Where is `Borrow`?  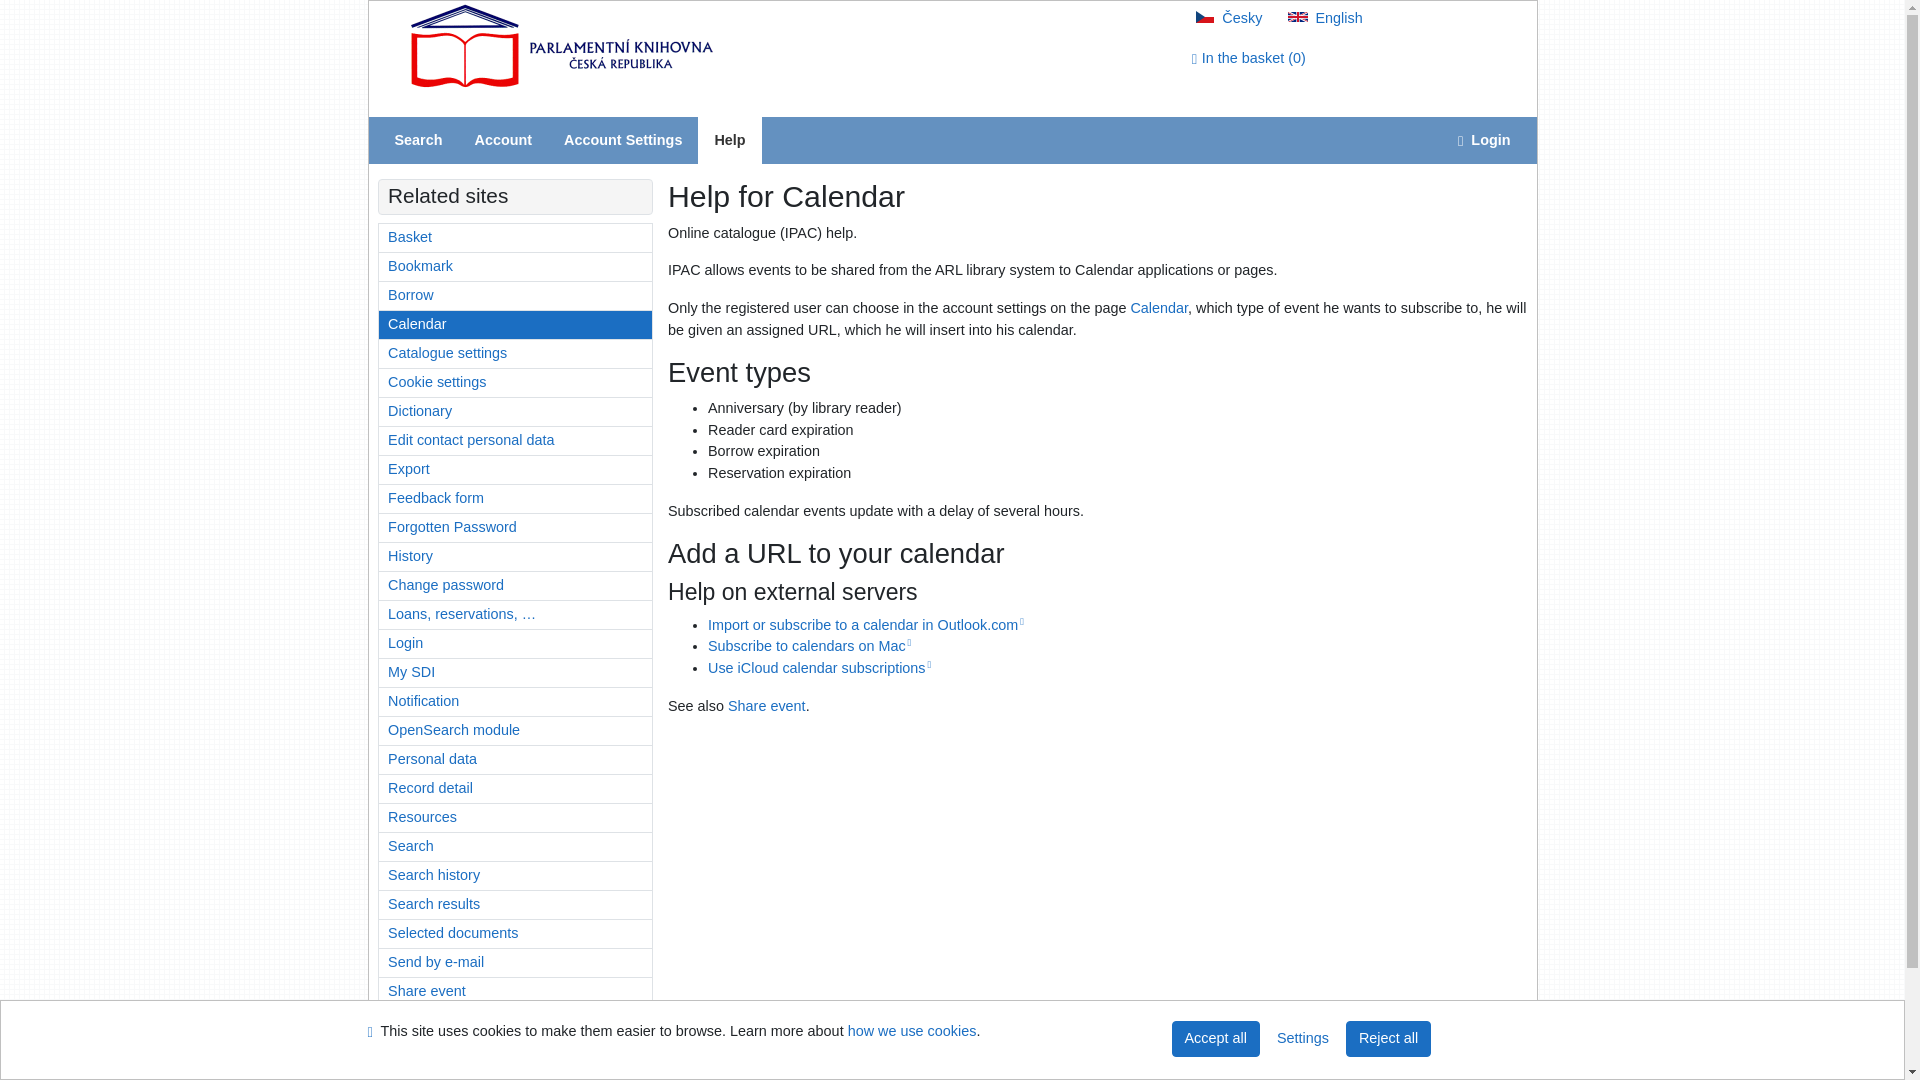 Borrow is located at coordinates (515, 295).